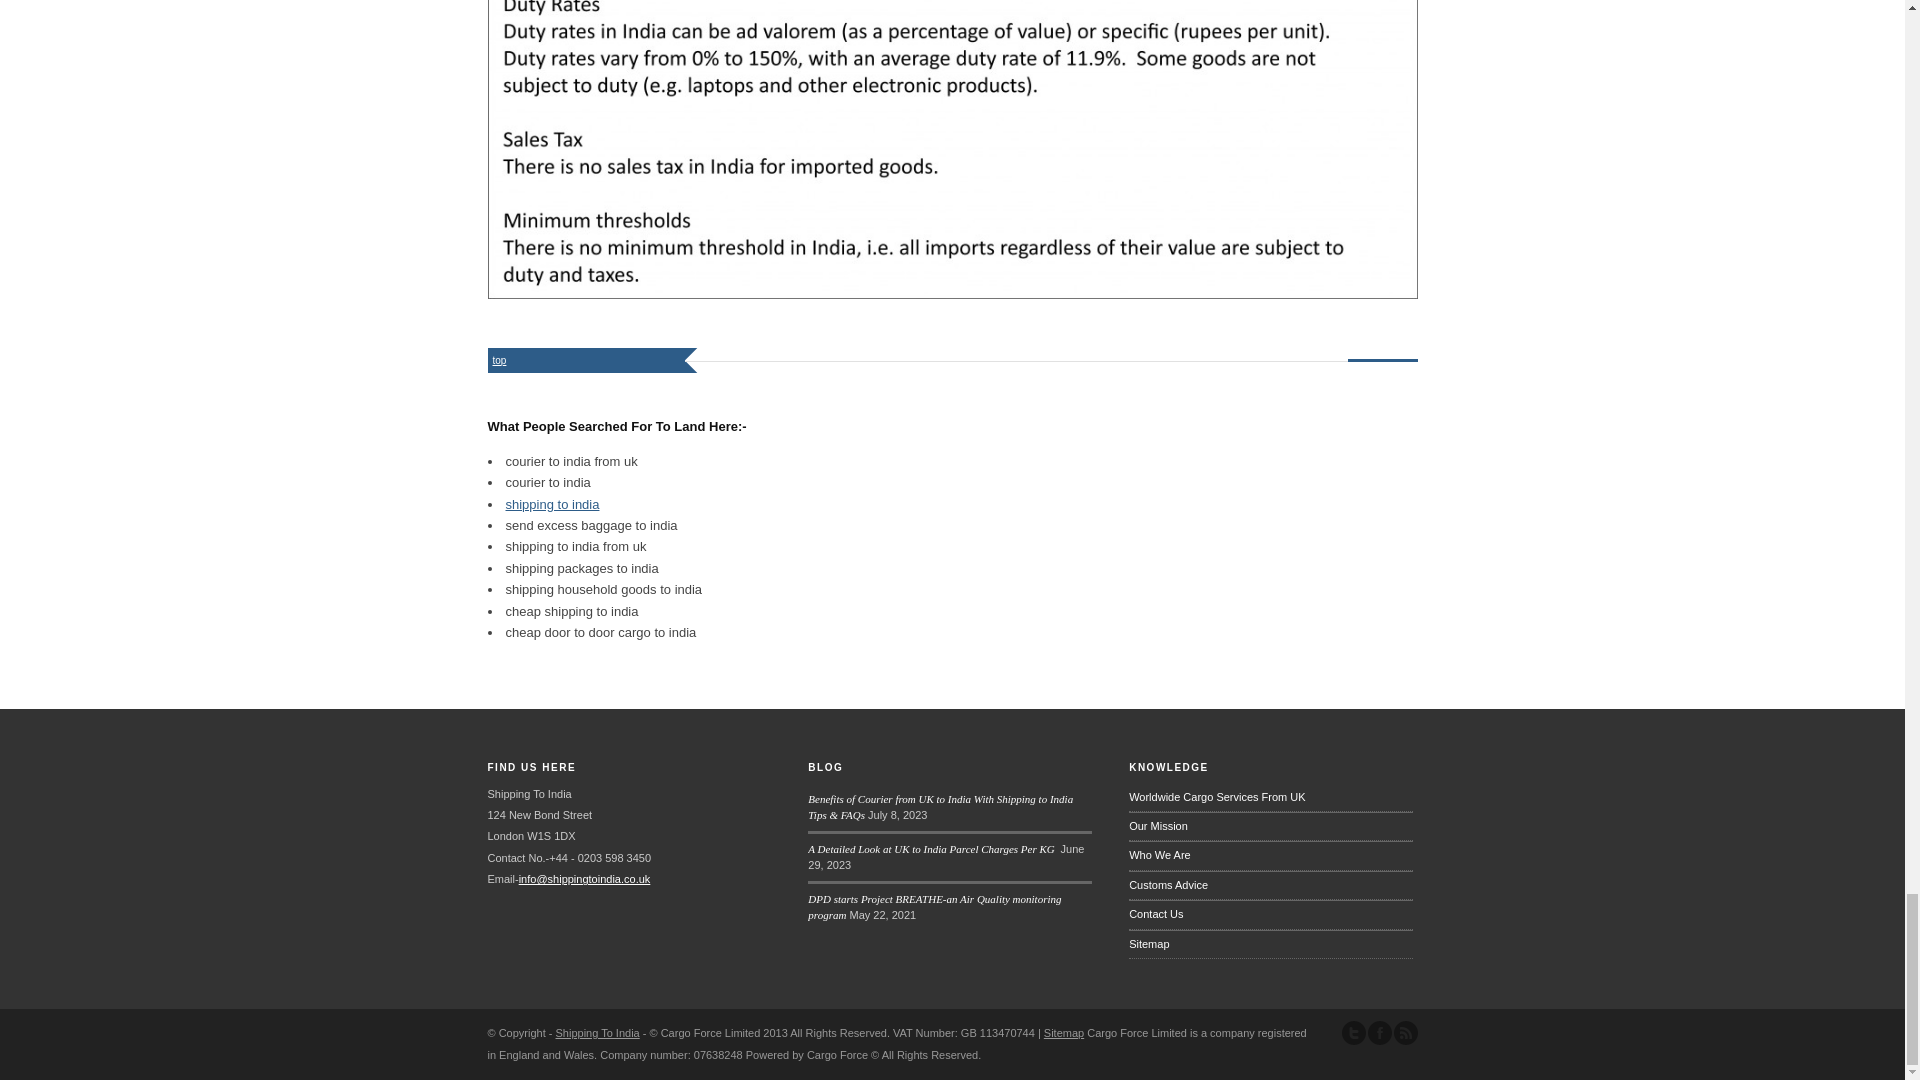 Image resolution: width=1920 pixels, height=1080 pixels. Describe the element at coordinates (1380, 1032) in the screenshot. I see `Join our Facebook Group` at that location.